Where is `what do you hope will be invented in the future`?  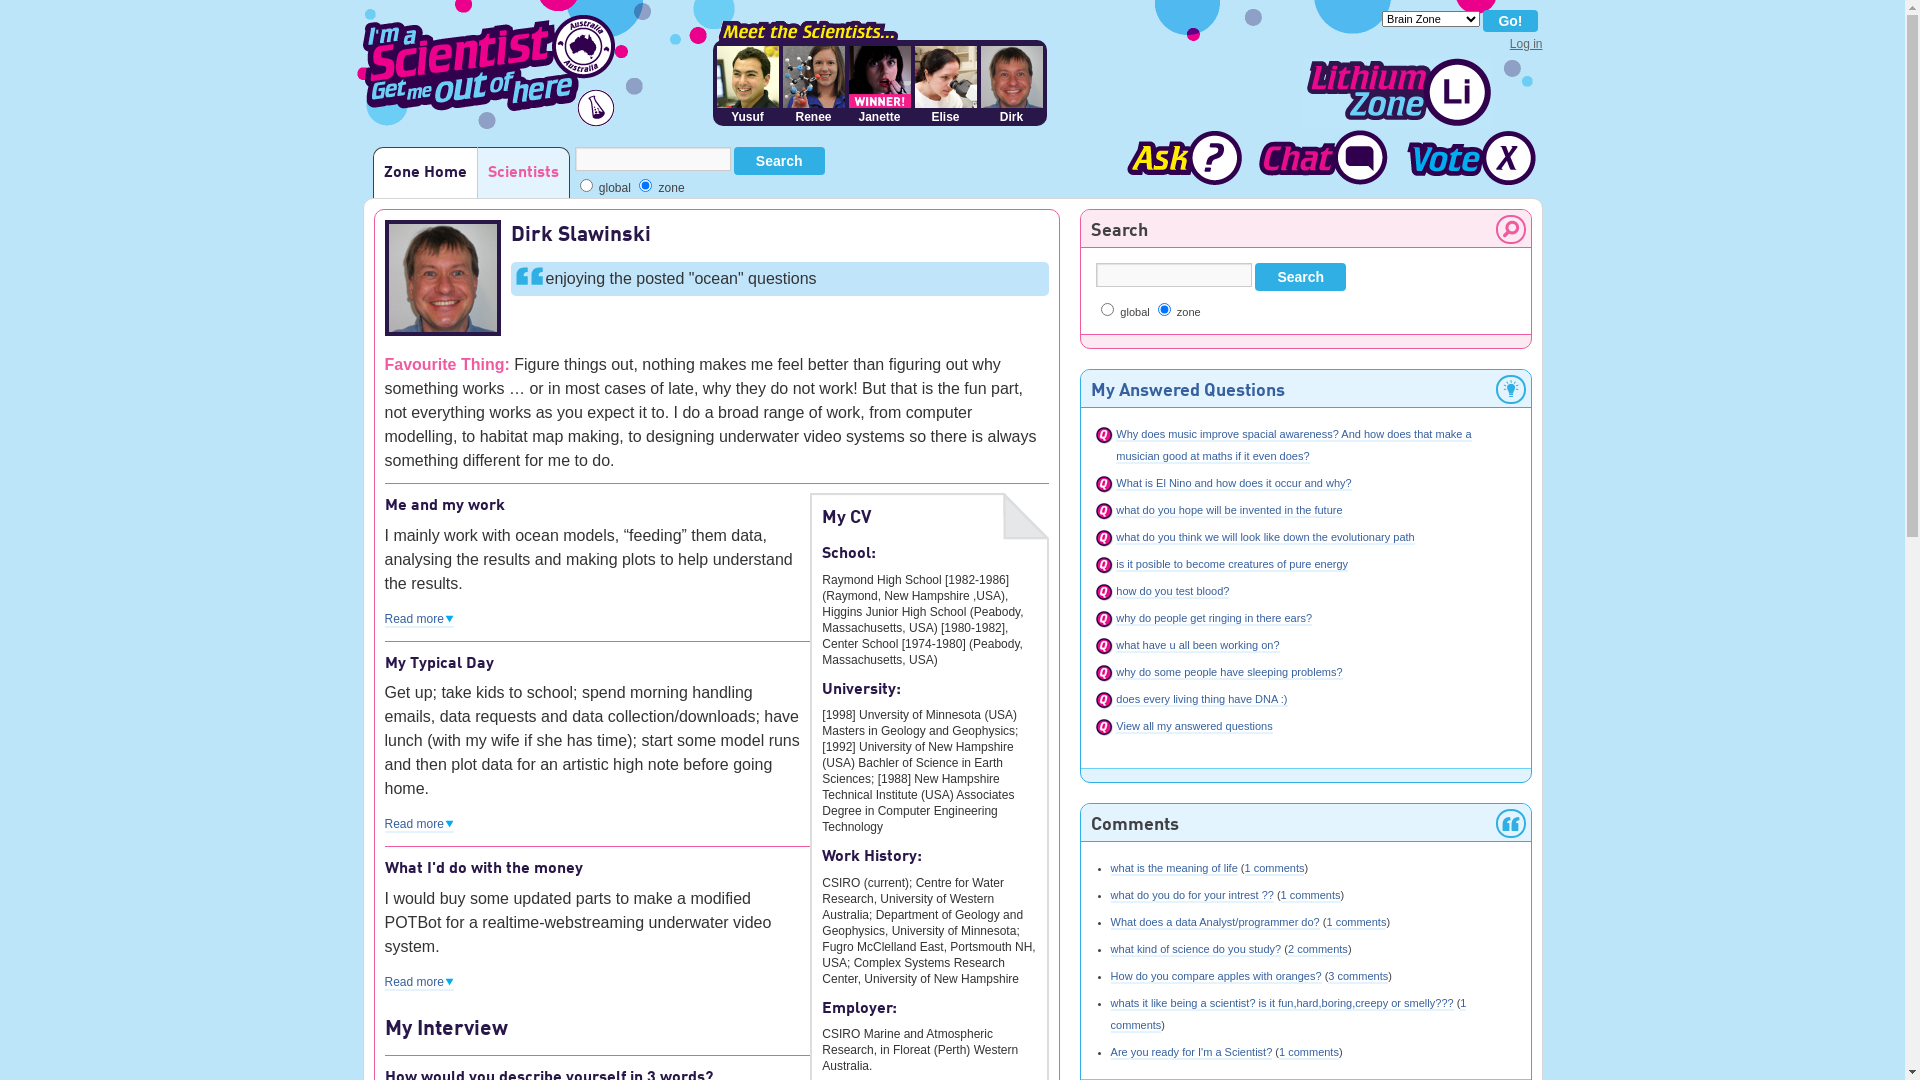
what do you hope will be invented in the future is located at coordinates (1229, 511).